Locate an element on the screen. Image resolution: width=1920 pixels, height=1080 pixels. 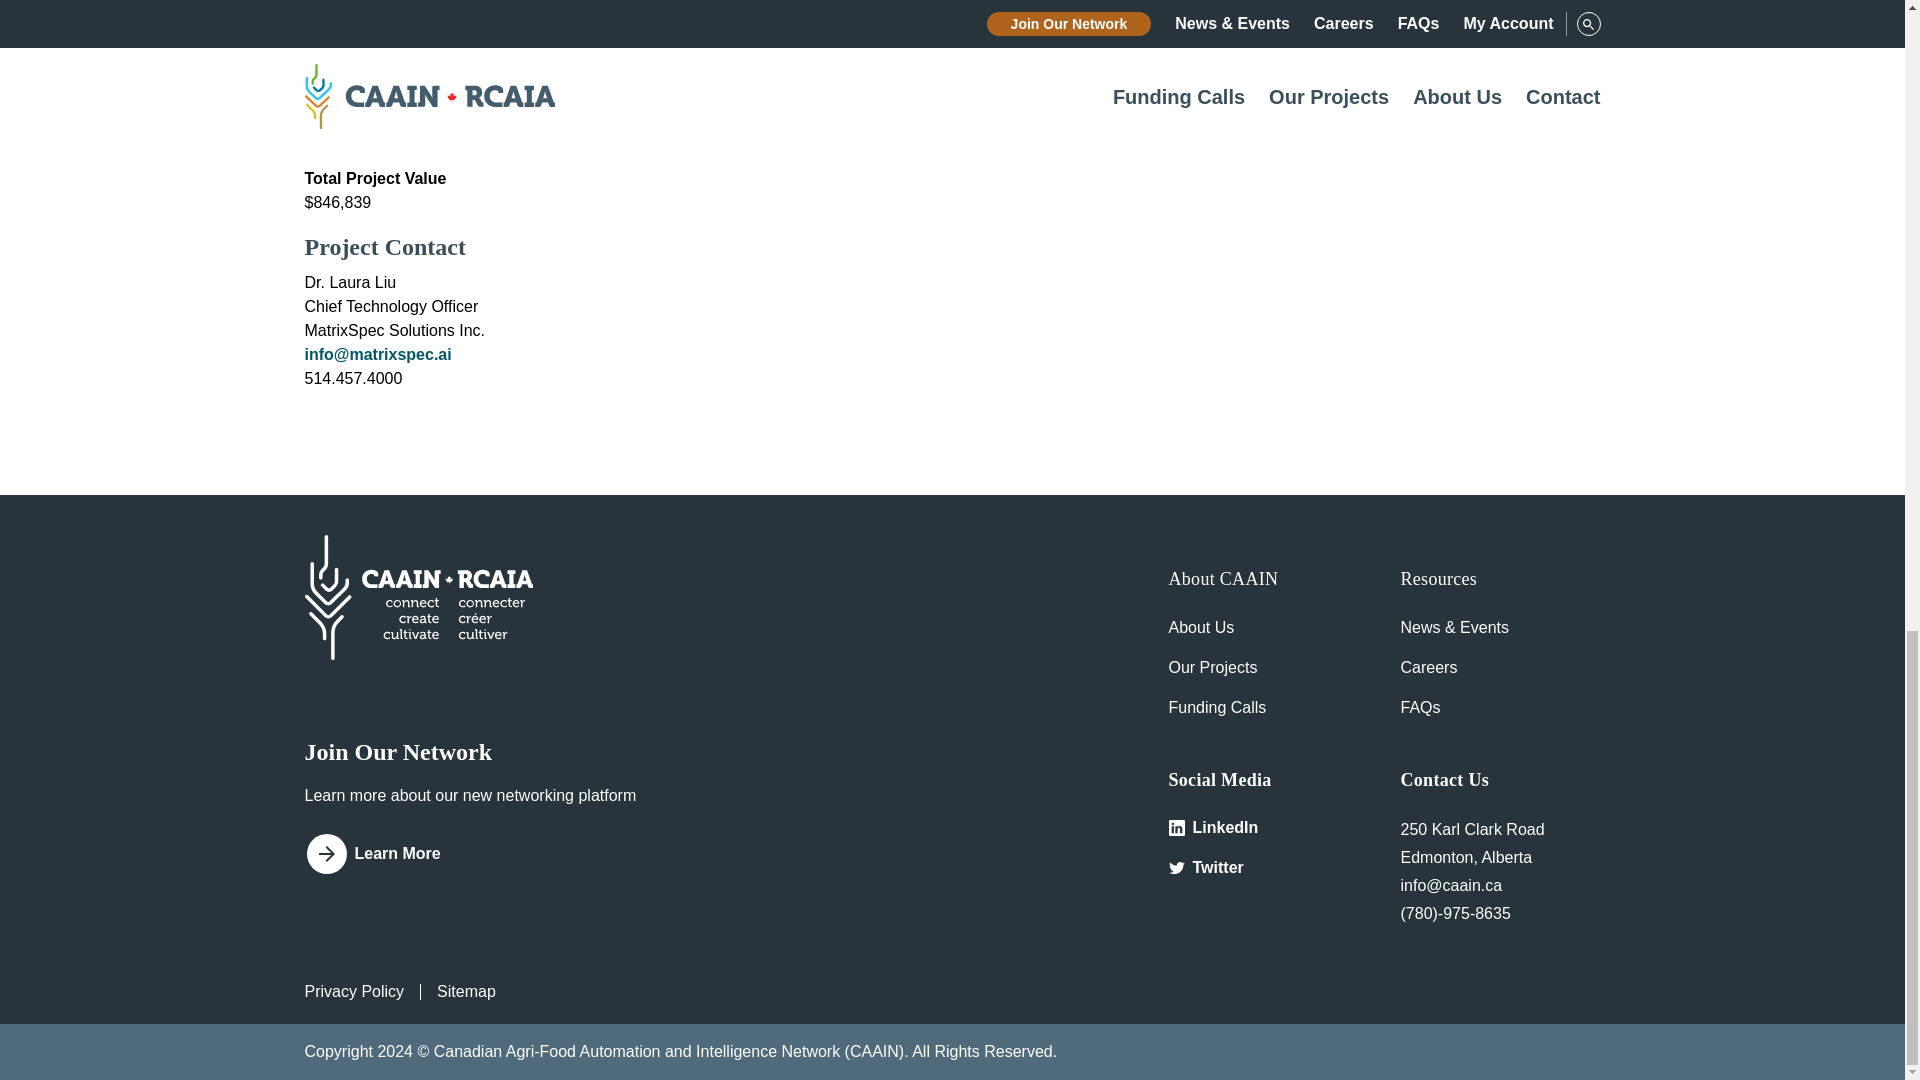
LinkedIn is located at coordinates (1267, 828).